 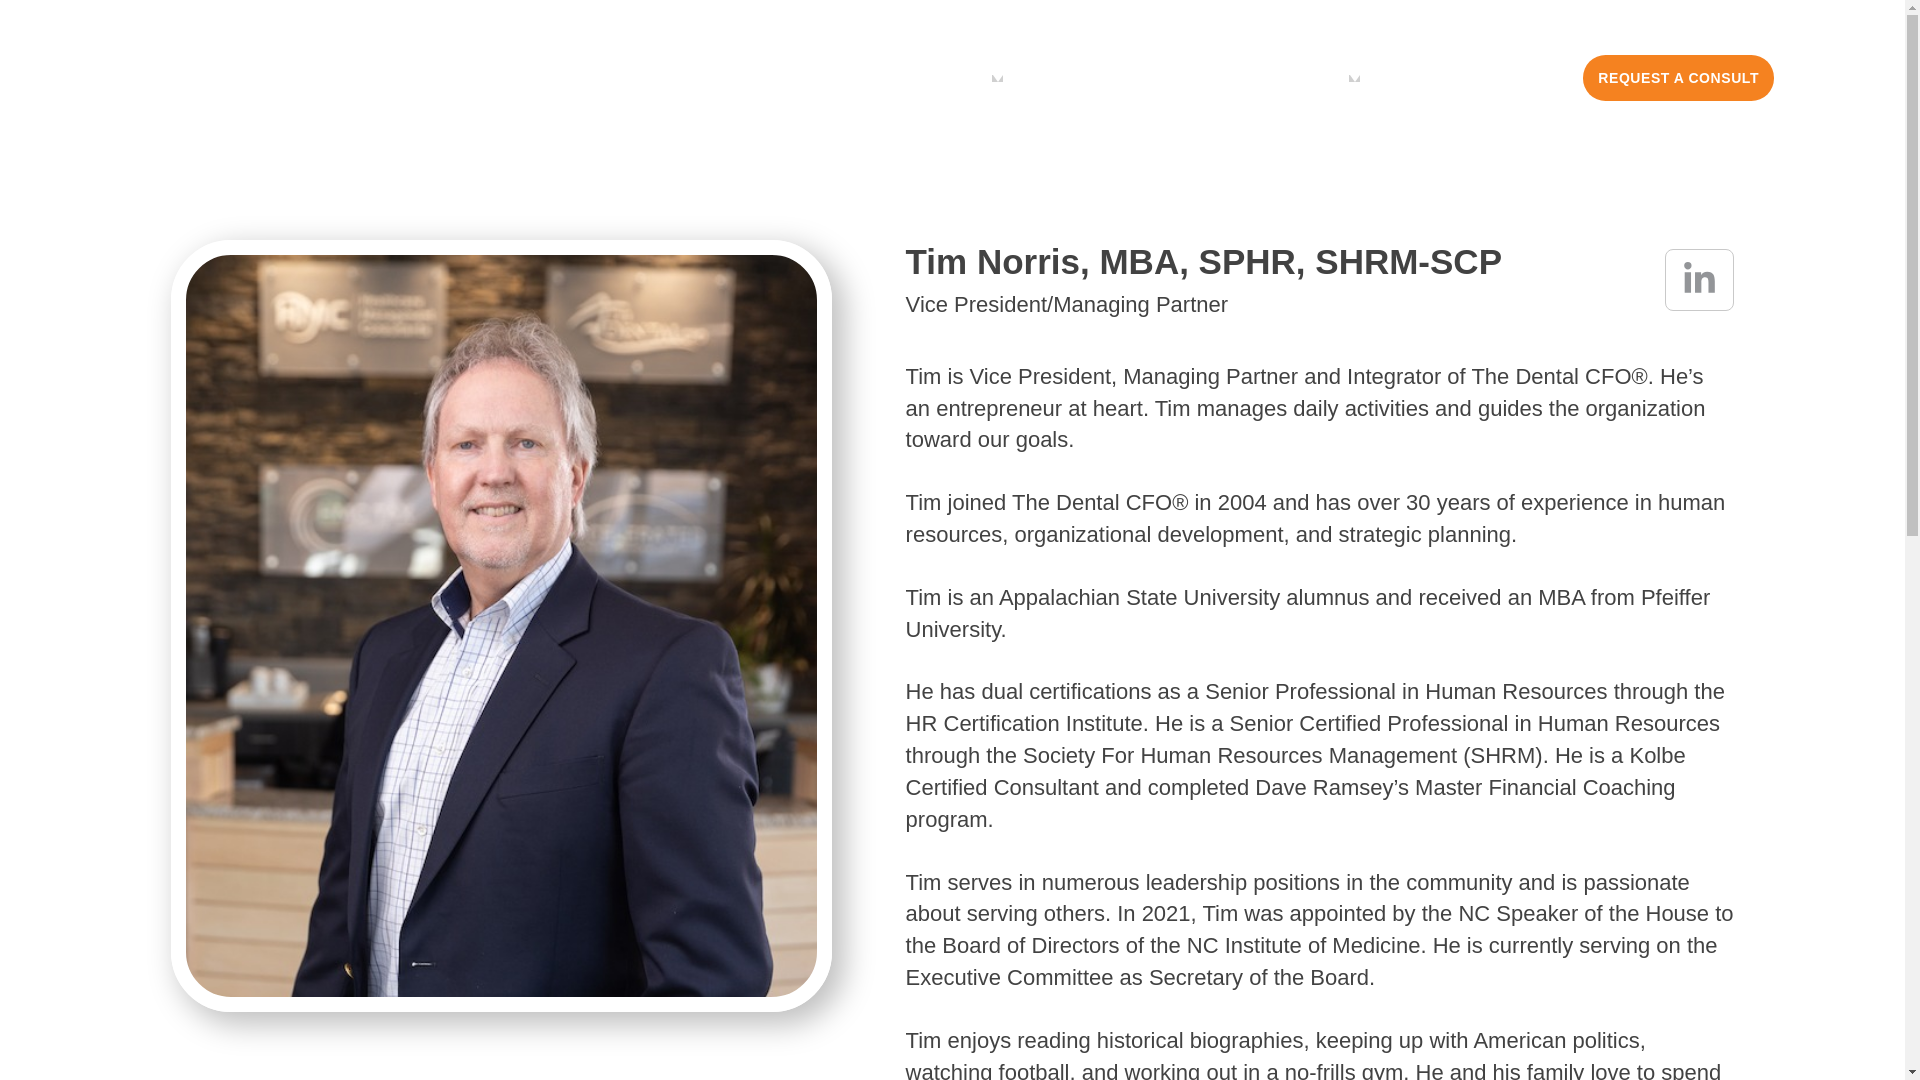 What do you see at coordinates (1495, 78) in the screenshot?
I see `CLIENT LOGIN` at bounding box center [1495, 78].